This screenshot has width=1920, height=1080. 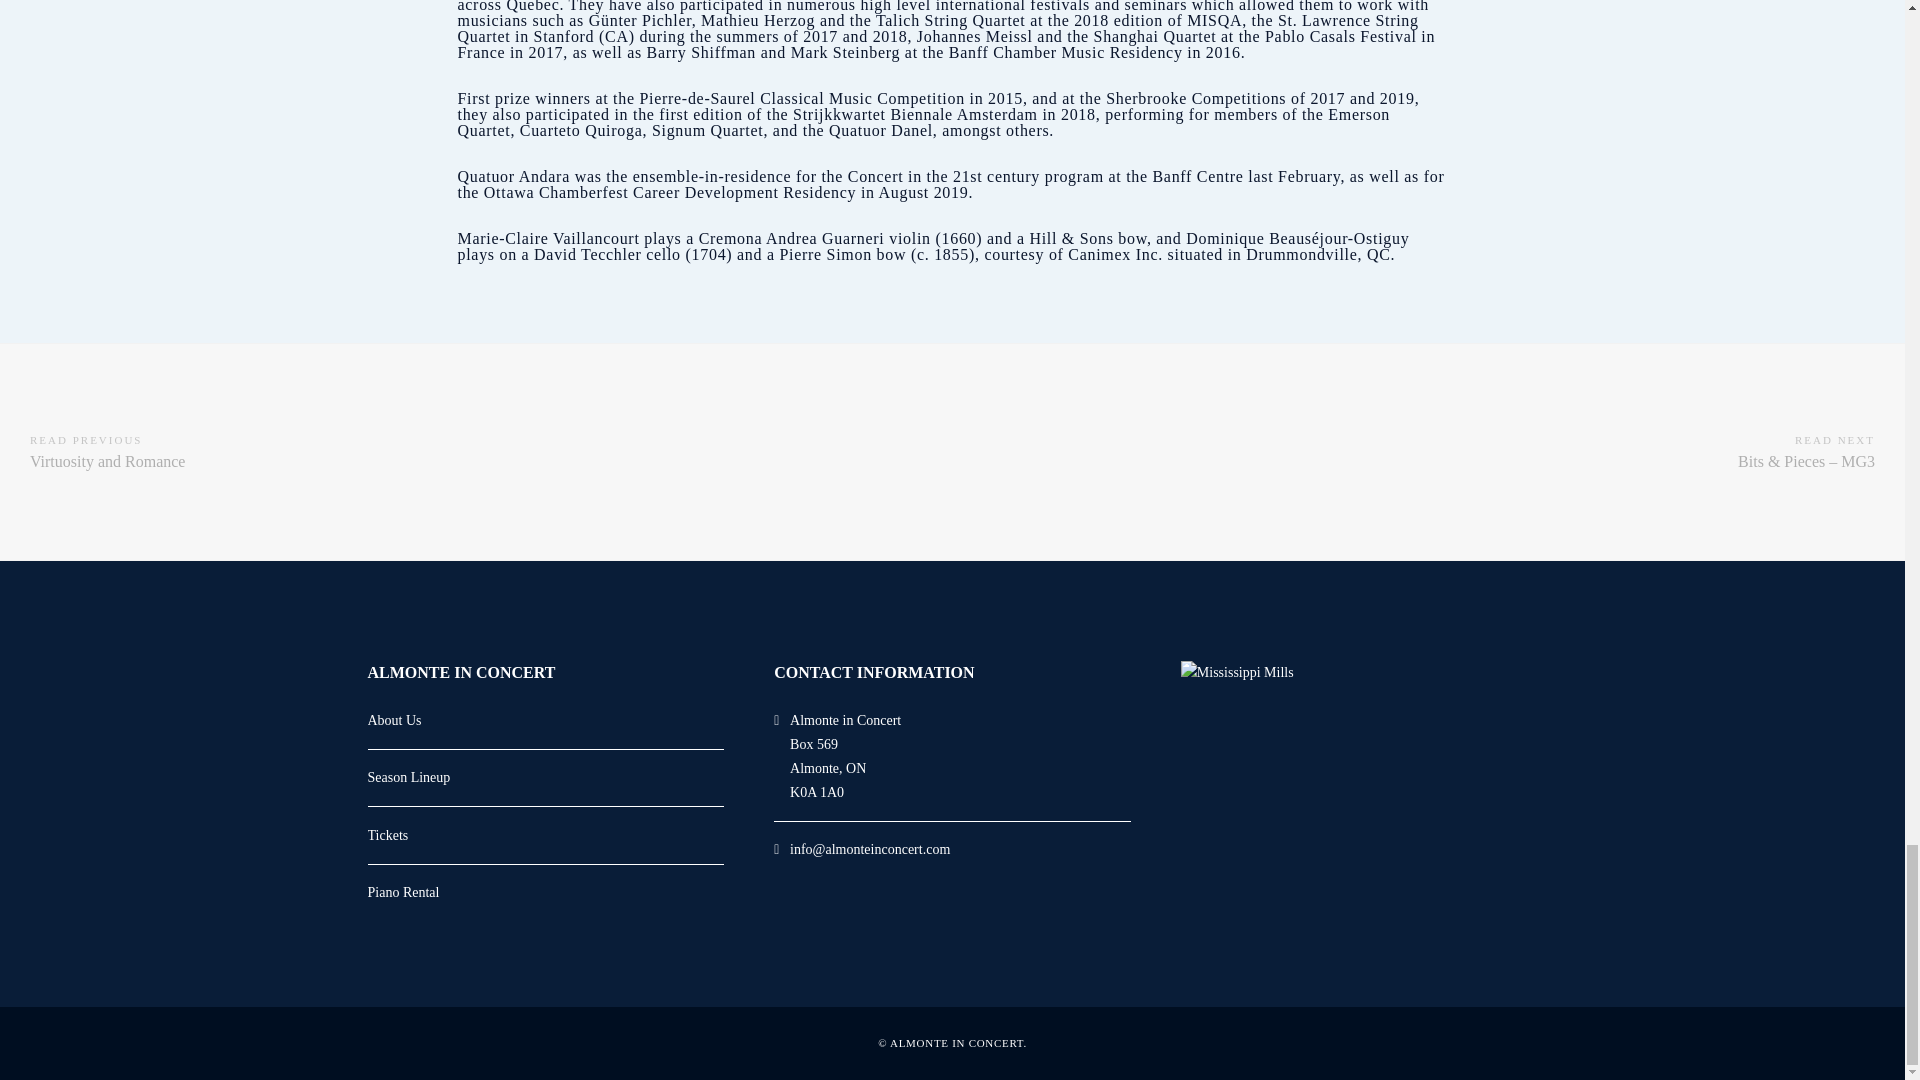 What do you see at coordinates (546, 786) in the screenshot?
I see `Season Lineup` at bounding box center [546, 786].